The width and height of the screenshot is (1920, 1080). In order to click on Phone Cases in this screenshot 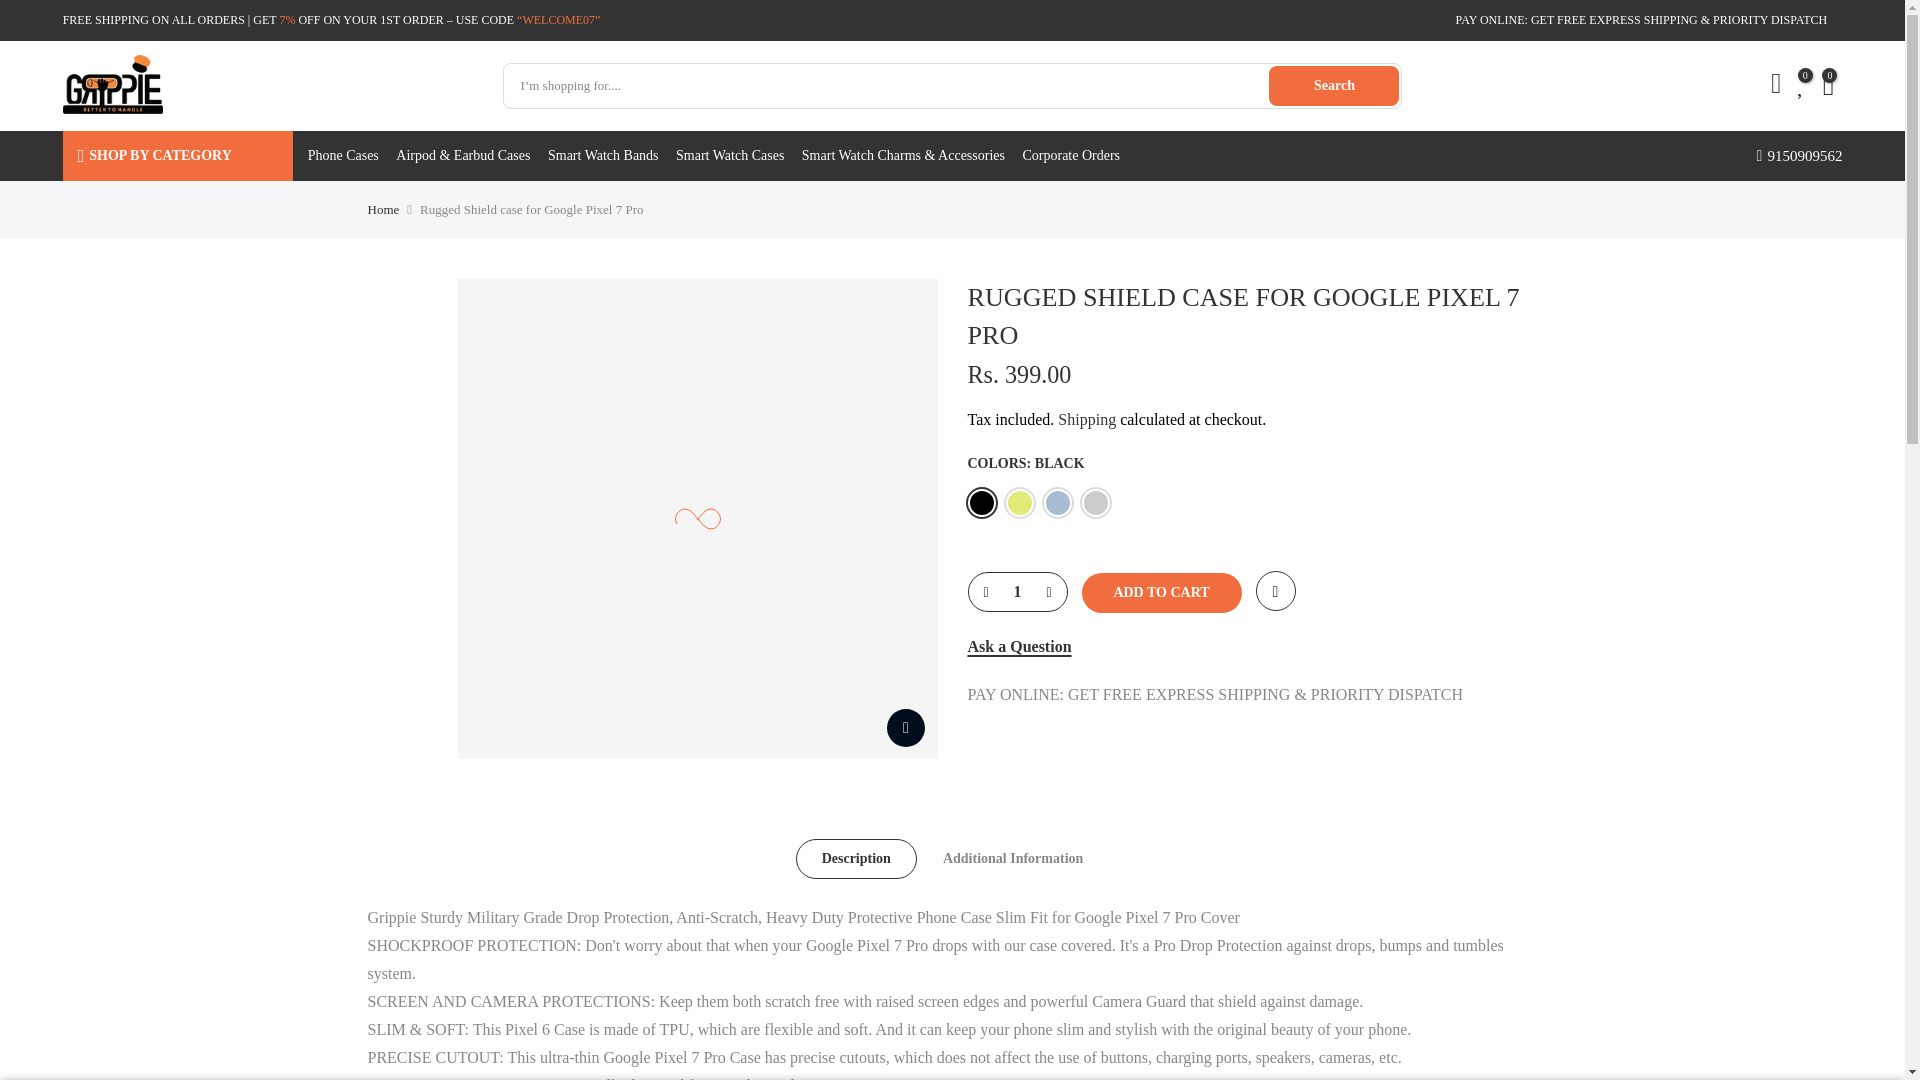, I will do `click(352, 156)`.